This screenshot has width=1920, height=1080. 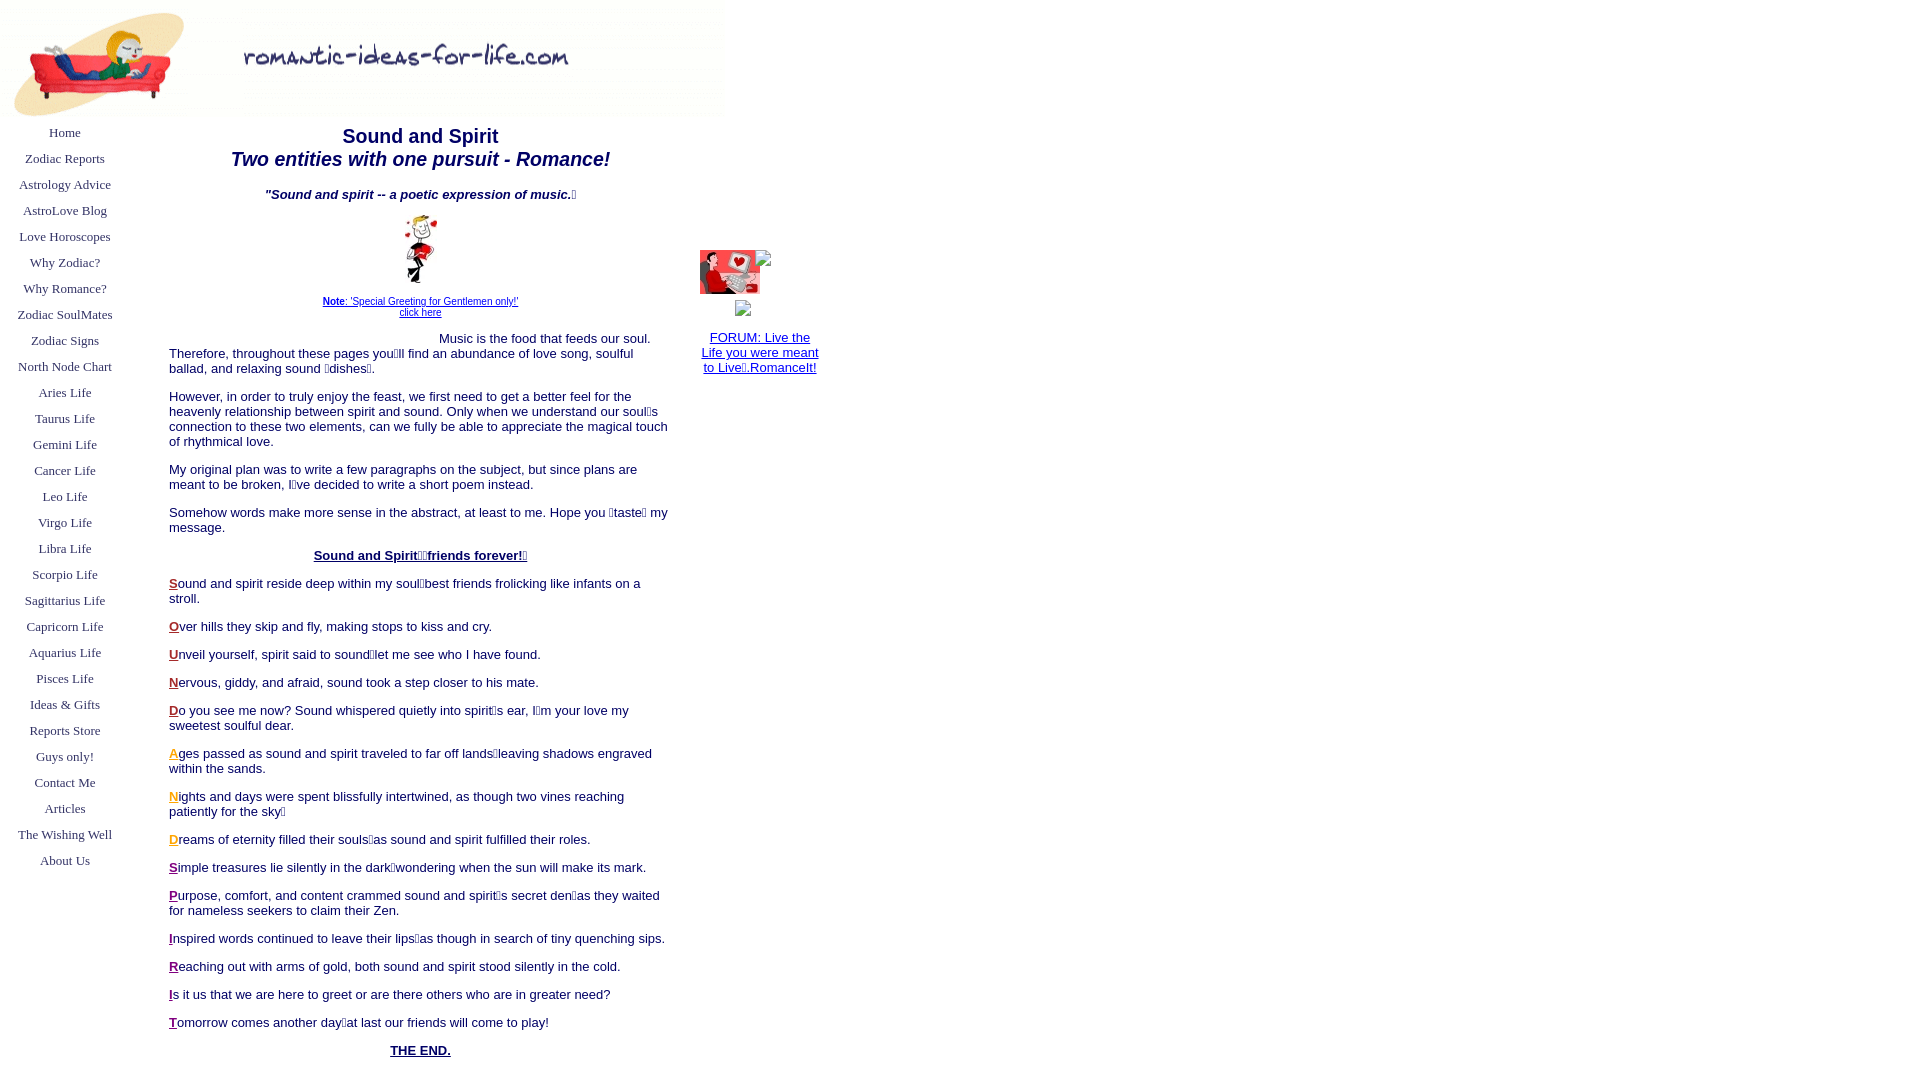 I want to click on Pisces Life, so click(x=65, y=679).